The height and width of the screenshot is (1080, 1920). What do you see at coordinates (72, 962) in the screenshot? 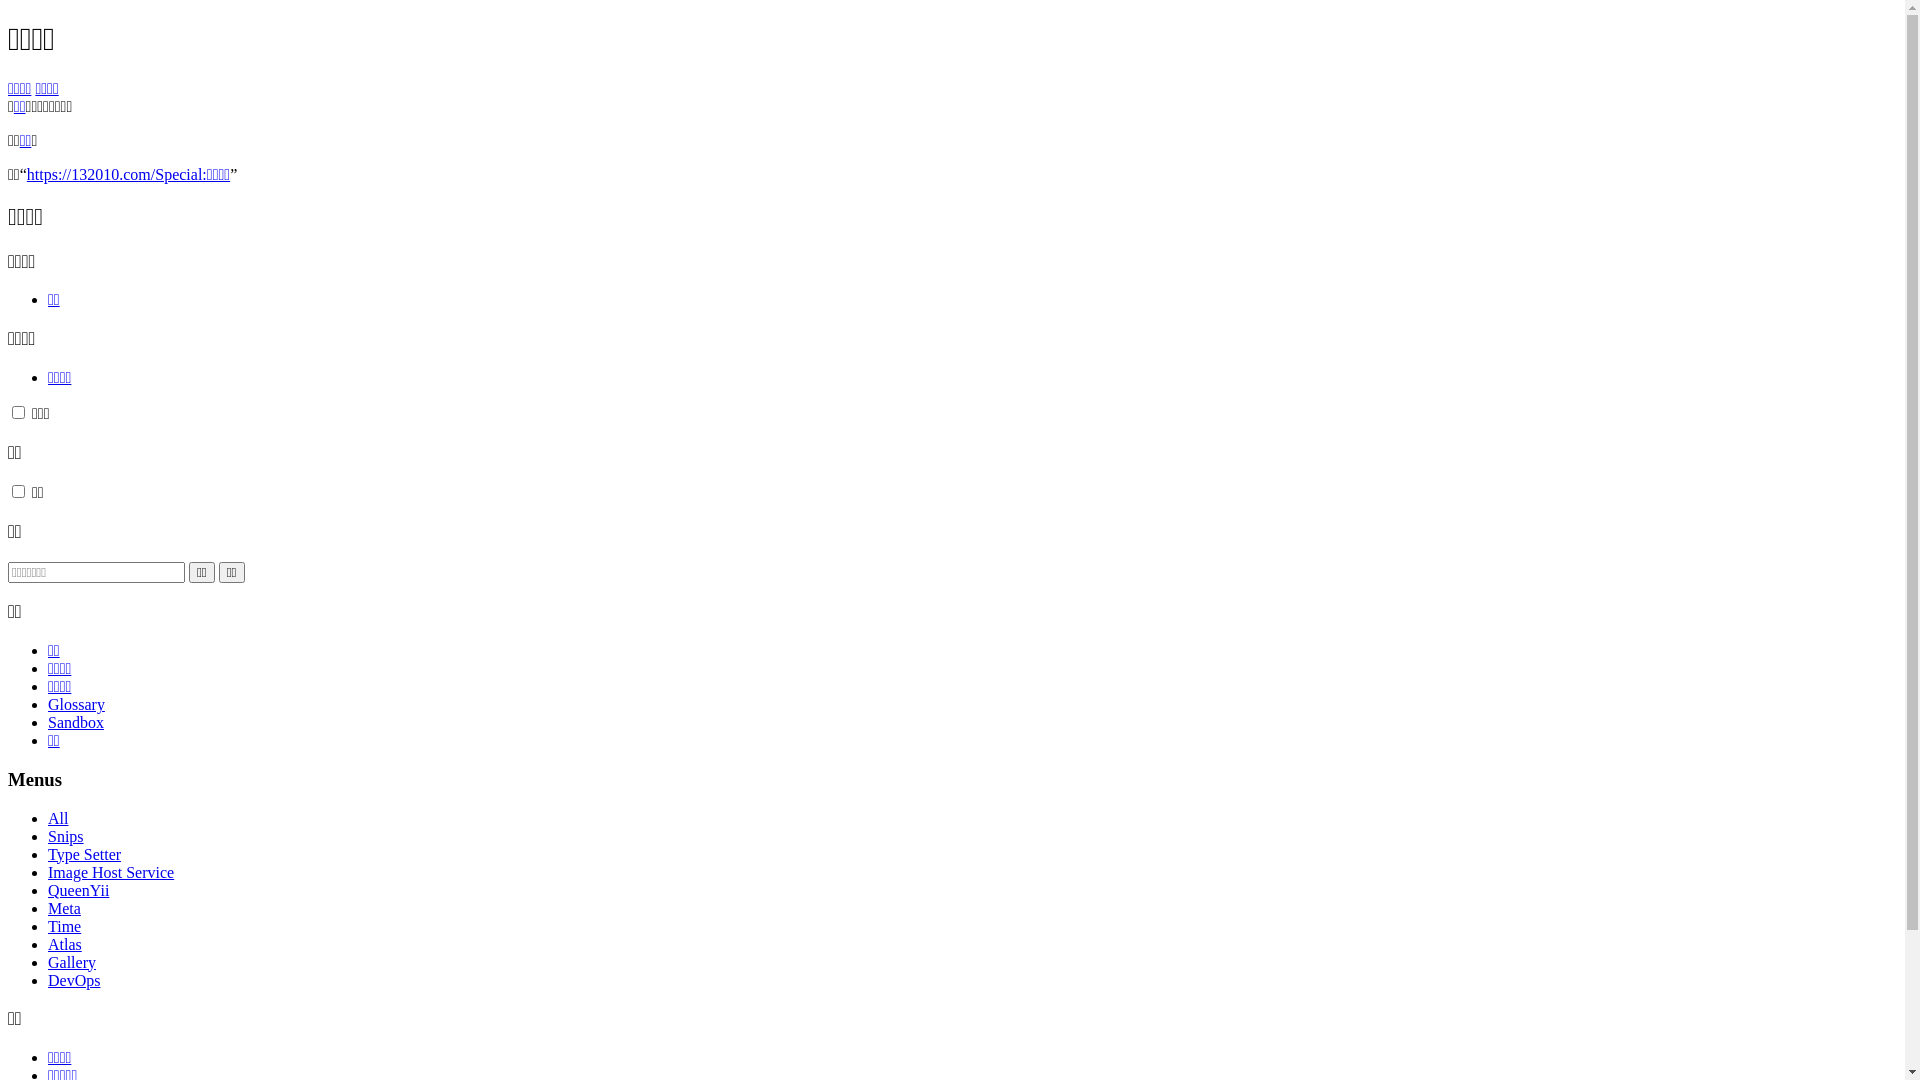
I see `Gallery` at bounding box center [72, 962].